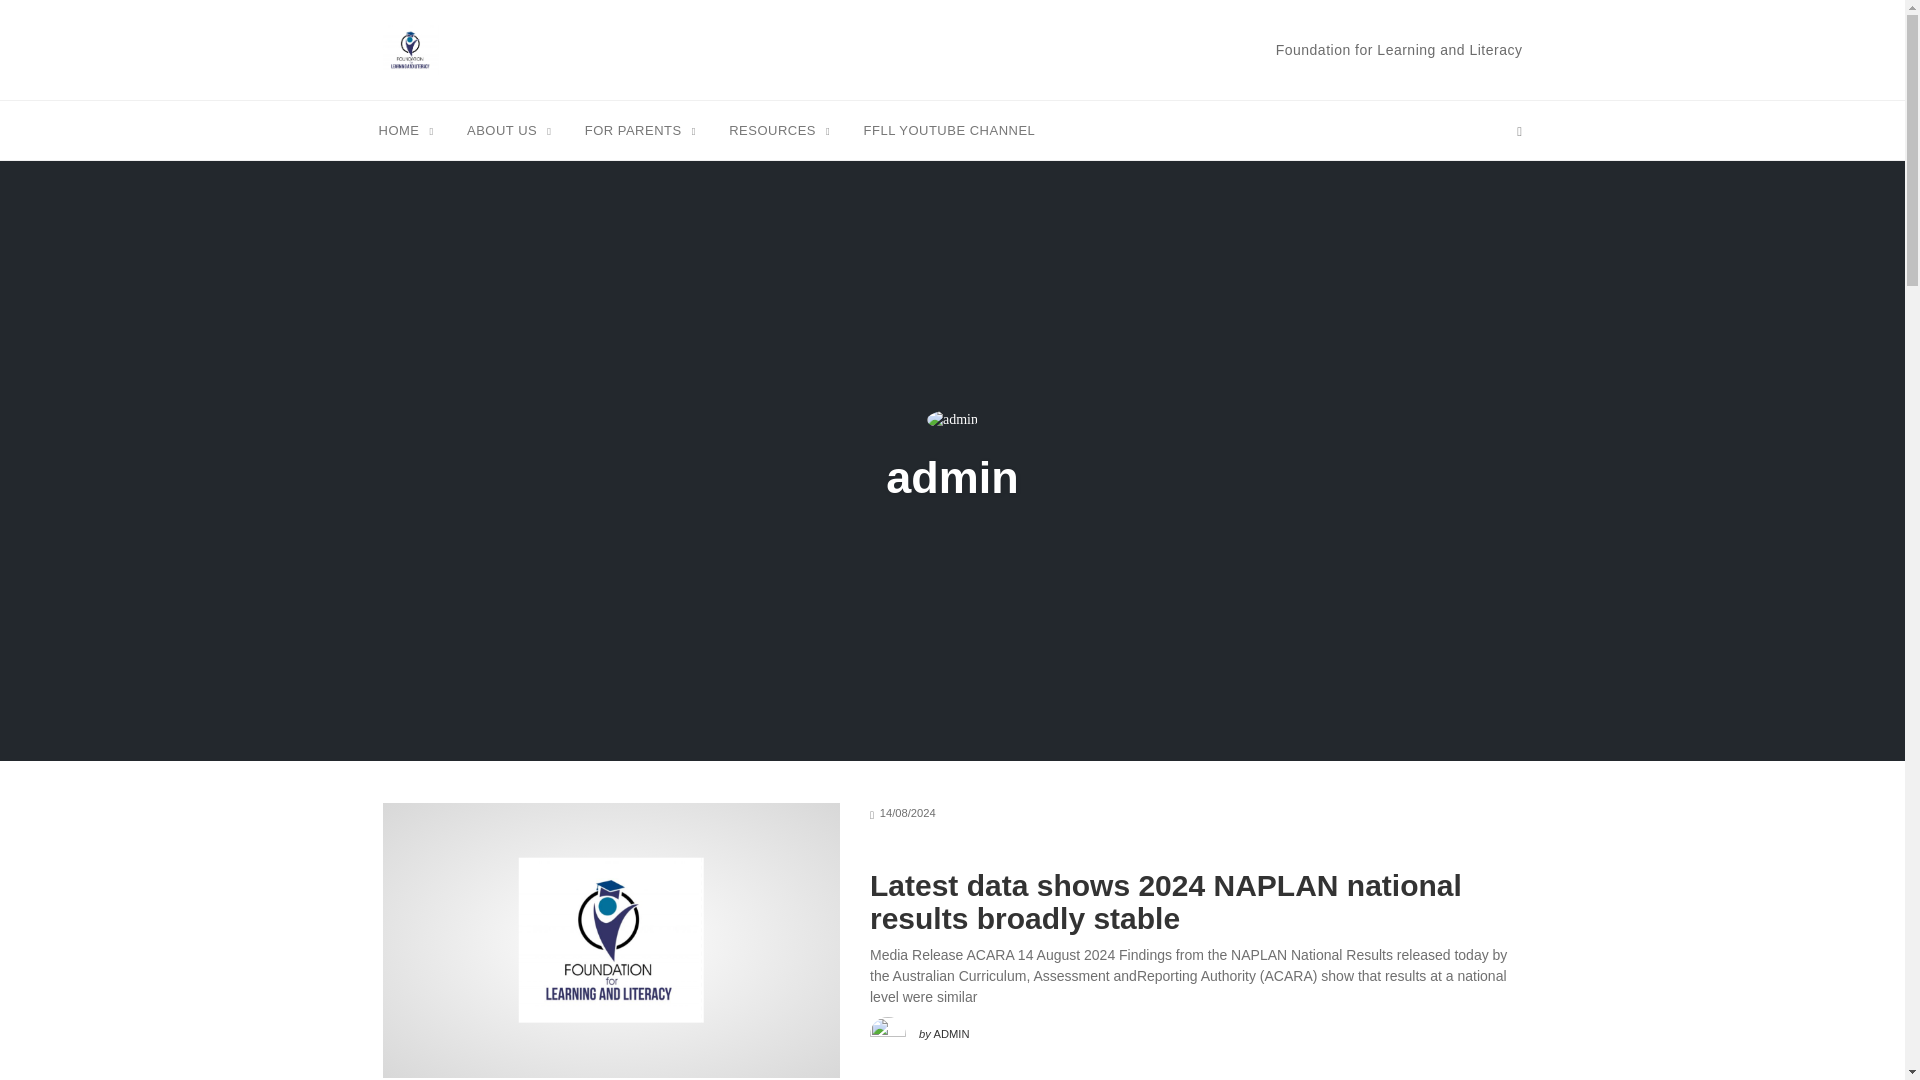 Image resolution: width=1920 pixels, height=1080 pixels. I want to click on admin, so click(952, 478).